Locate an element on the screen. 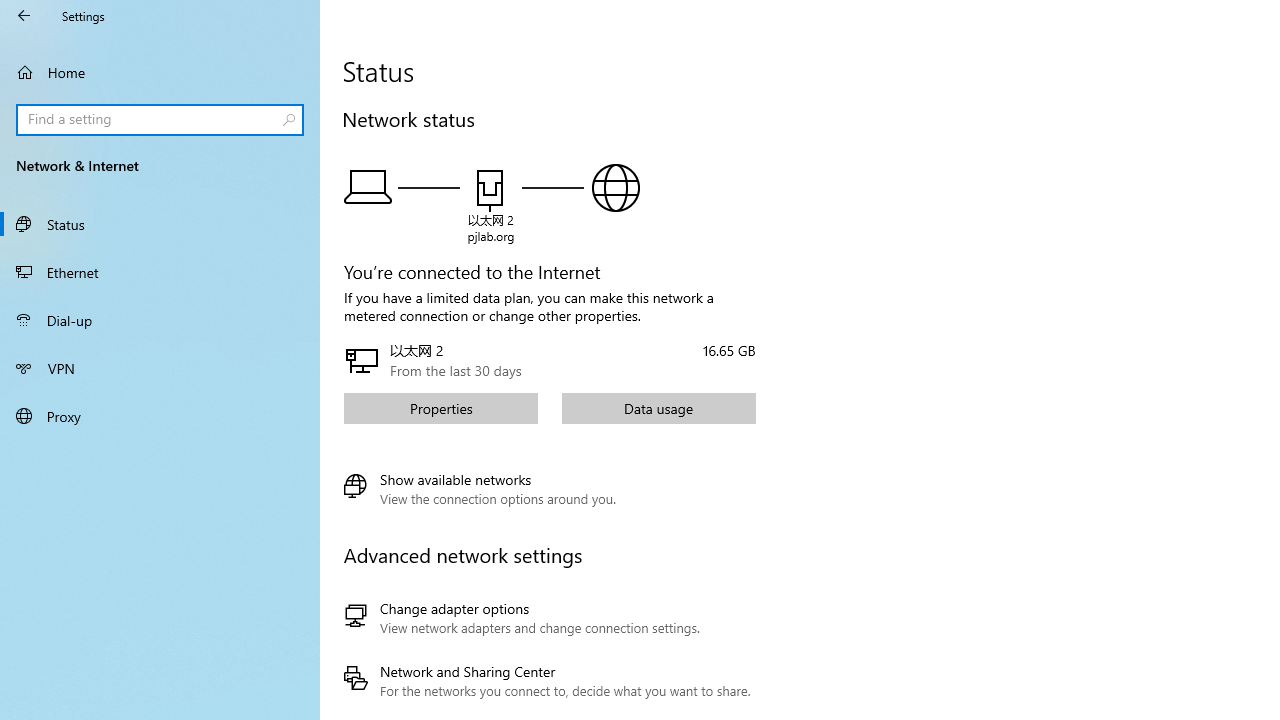  Proxy is located at coordinates (160, 415).